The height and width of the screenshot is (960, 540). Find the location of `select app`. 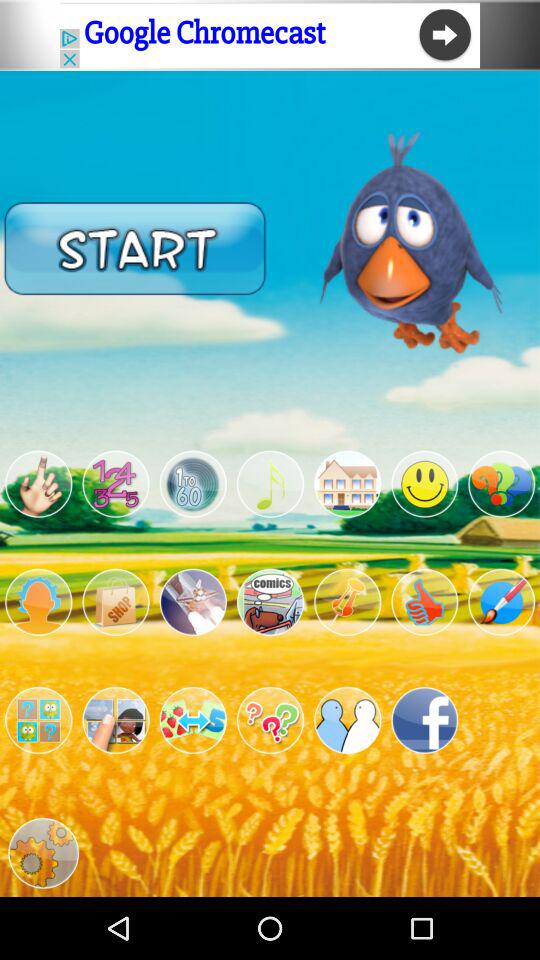

select app is located at coordinates (502, 602).